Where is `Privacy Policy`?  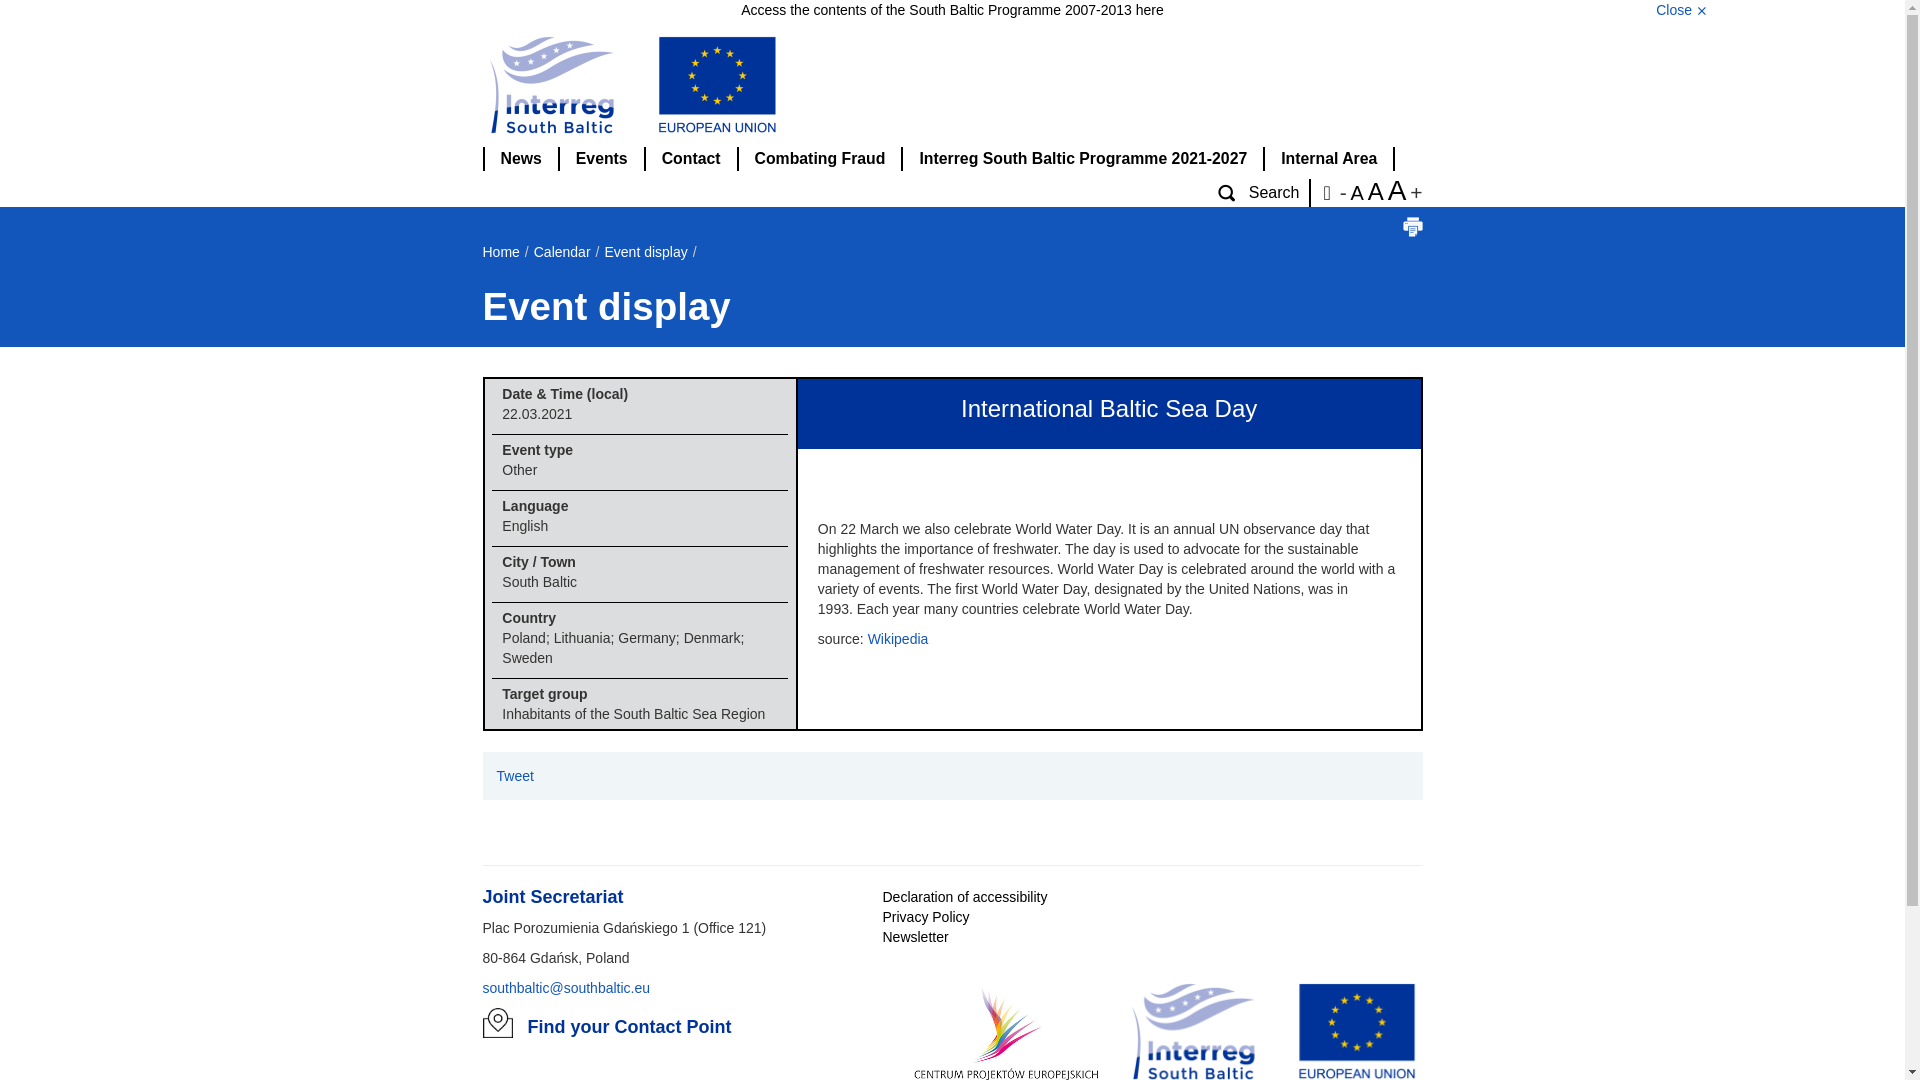 Privacy Policy is located at coordinates (925, 916).